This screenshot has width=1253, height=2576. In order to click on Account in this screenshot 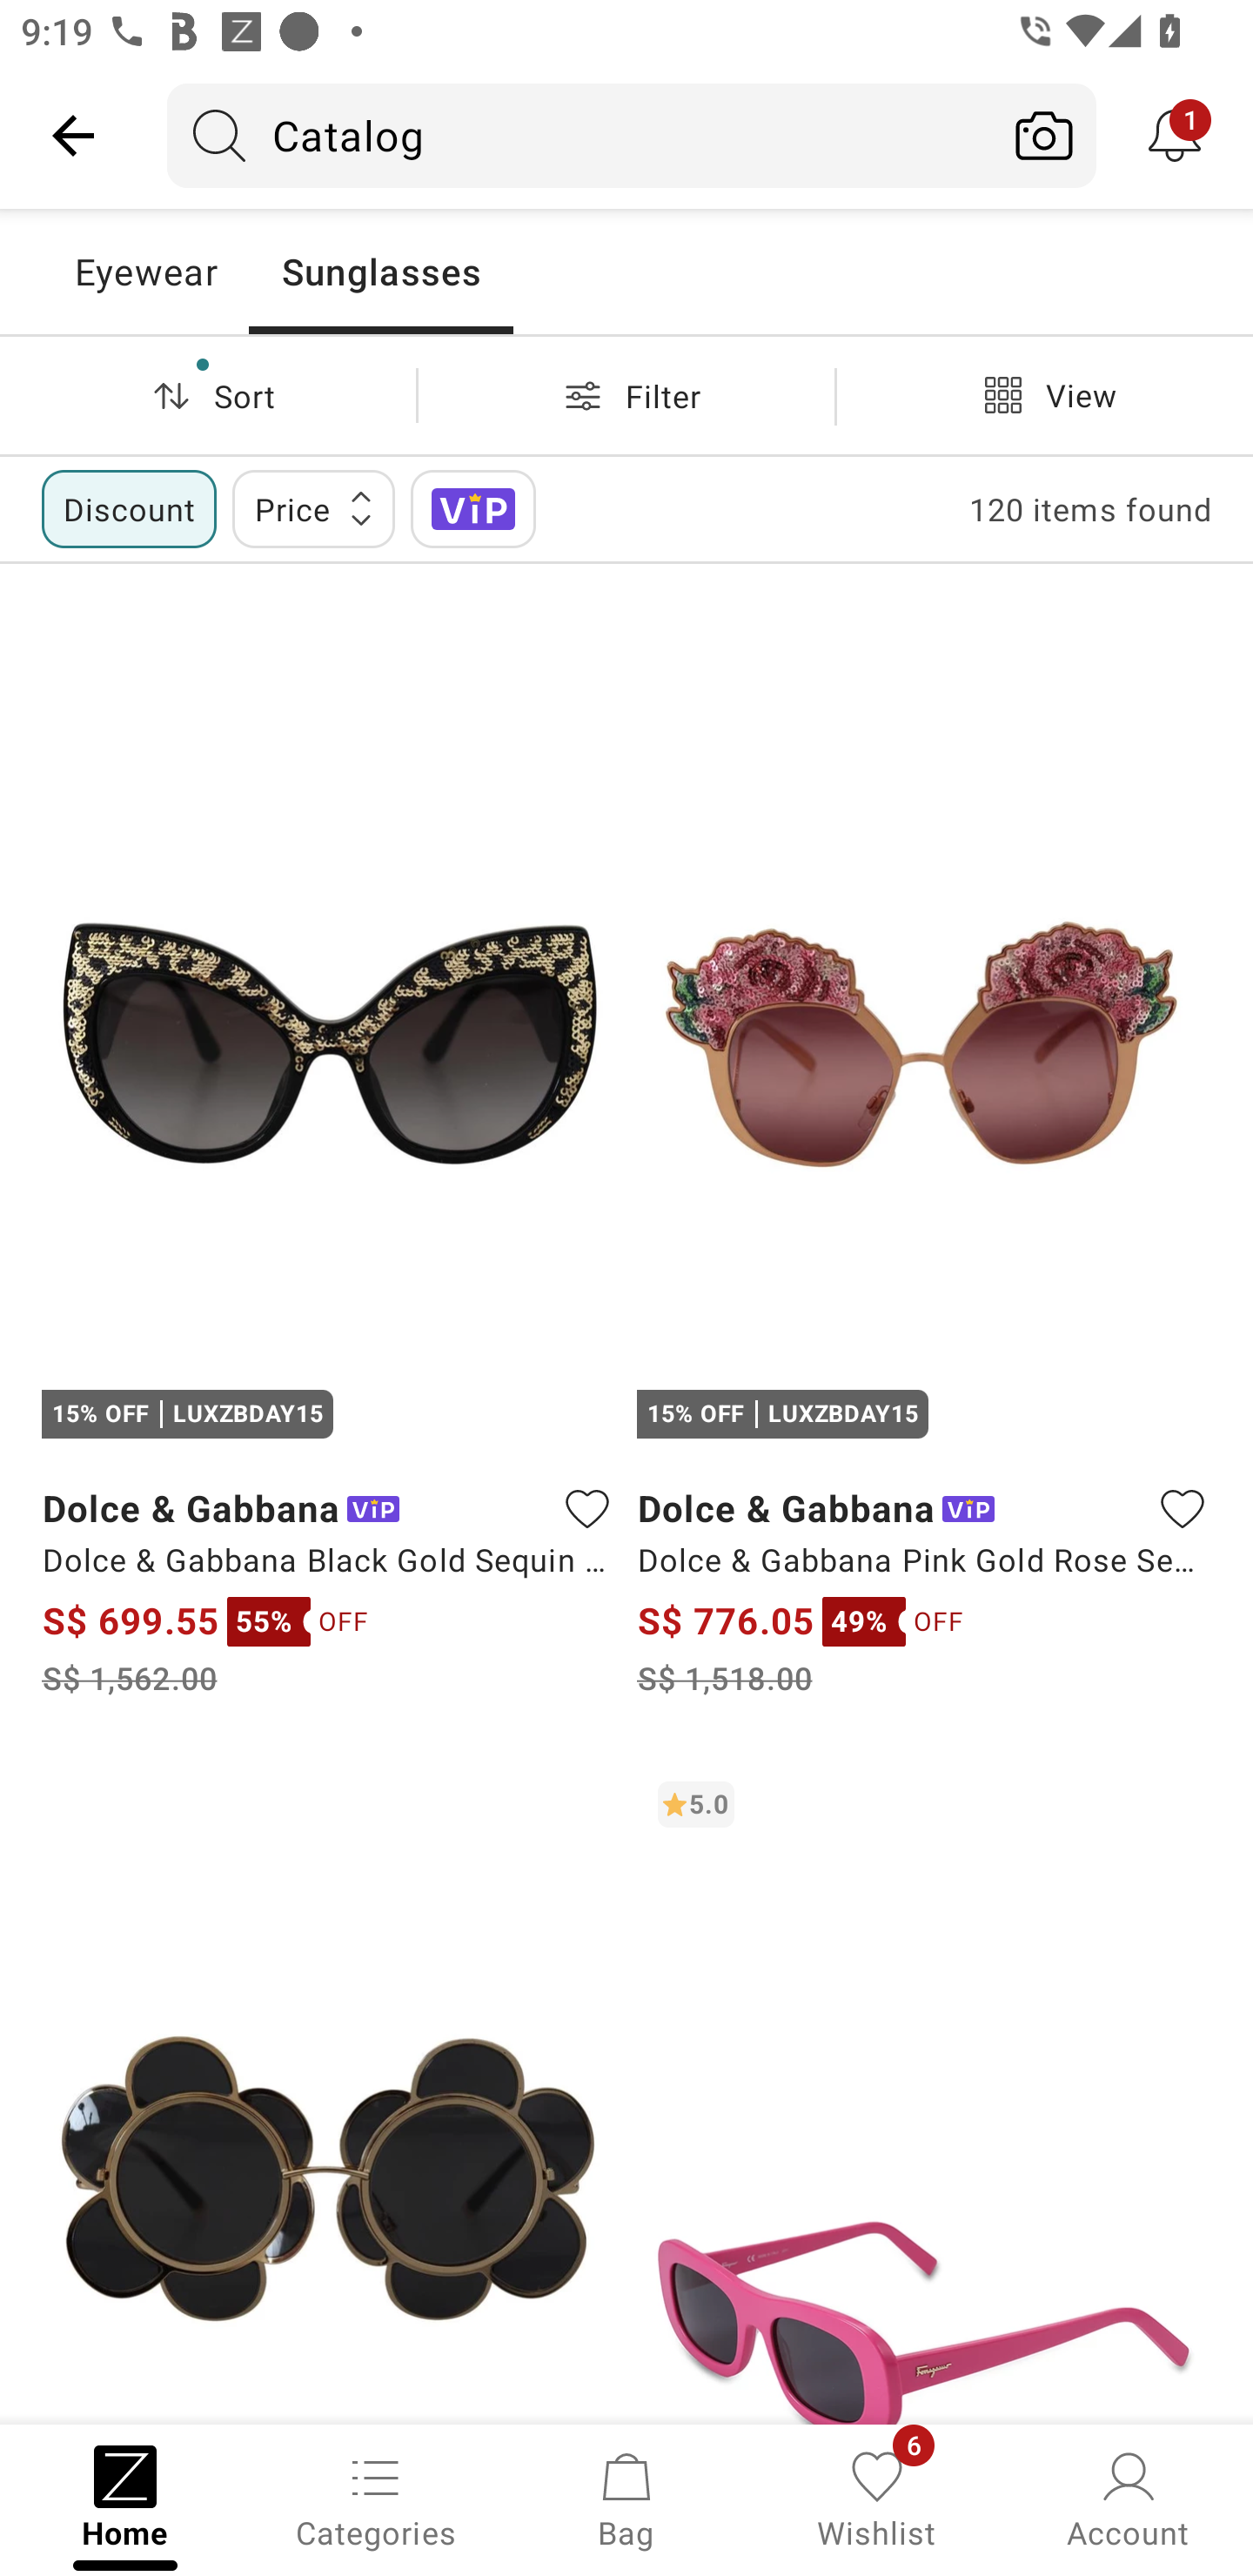, I will do `click(1128, 2498)`.